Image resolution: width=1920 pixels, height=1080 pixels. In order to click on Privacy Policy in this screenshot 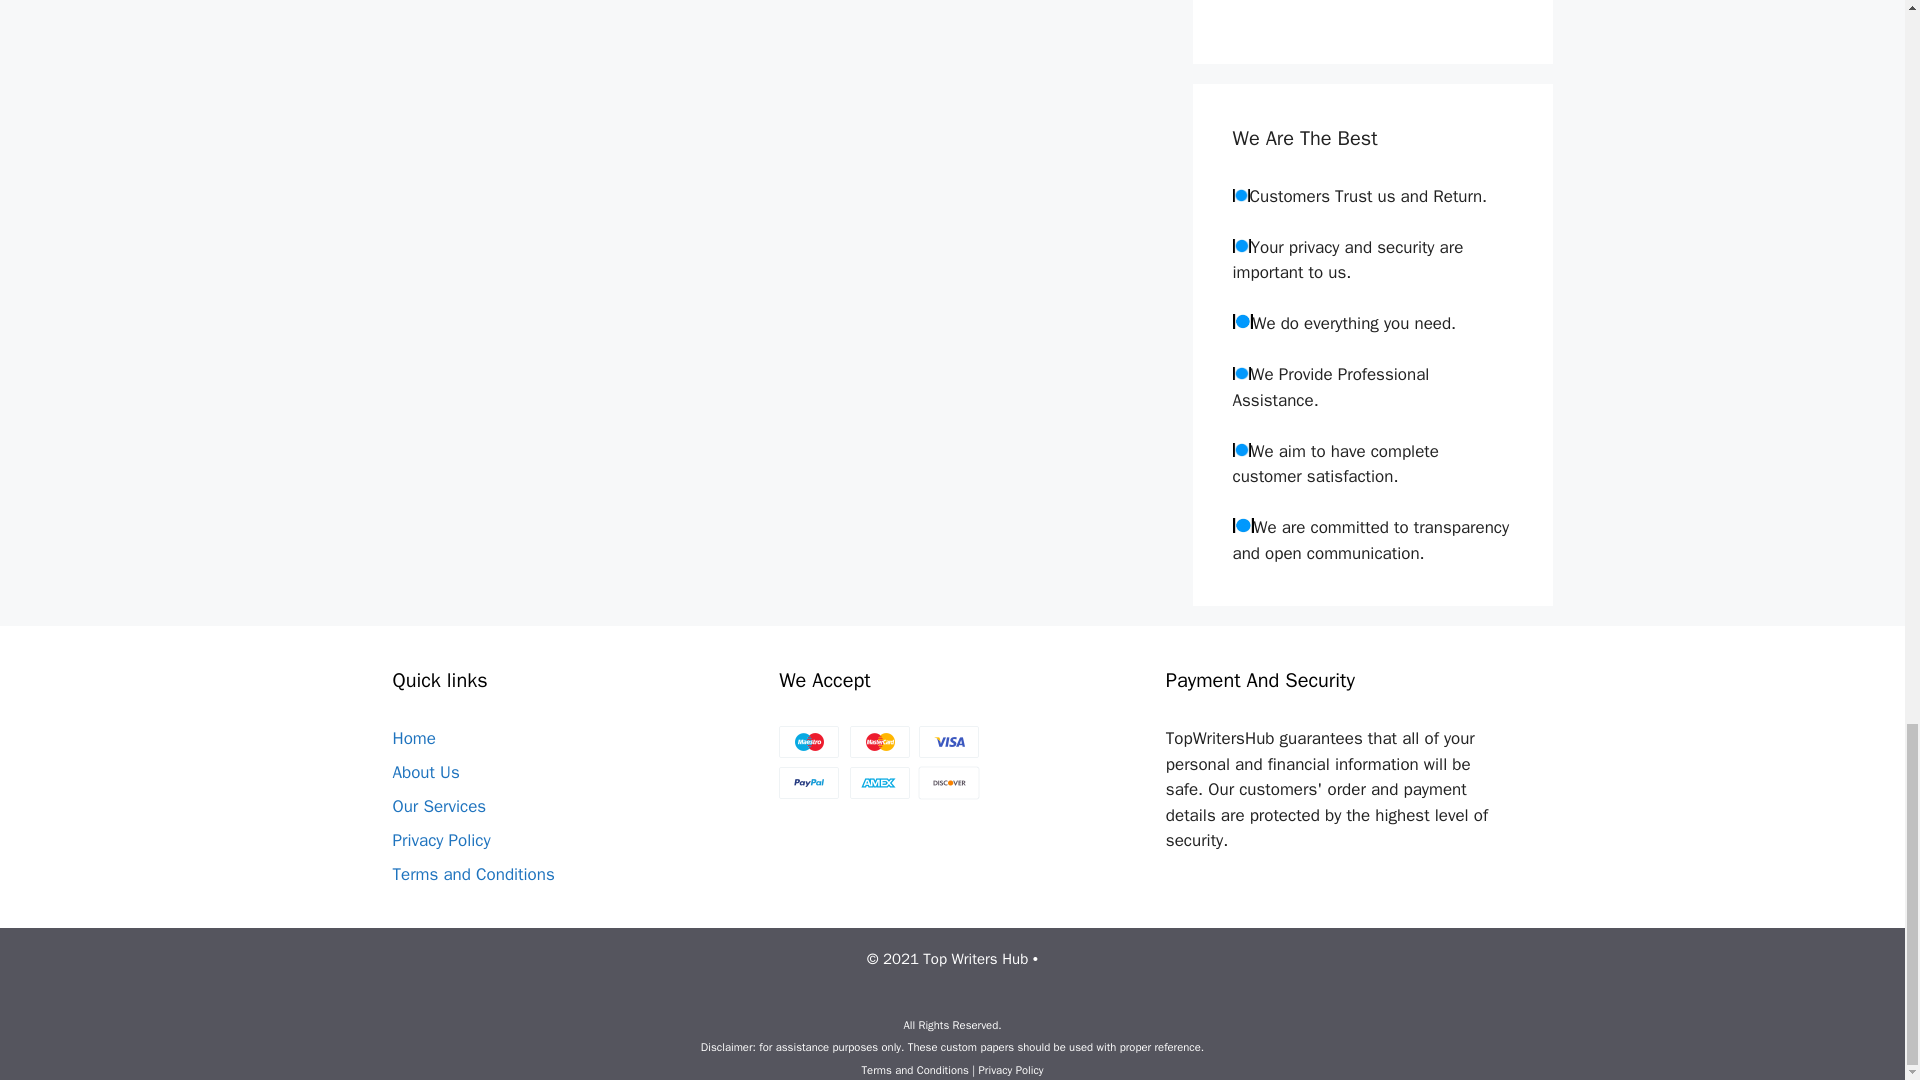, I will do `click(440, 840)`.